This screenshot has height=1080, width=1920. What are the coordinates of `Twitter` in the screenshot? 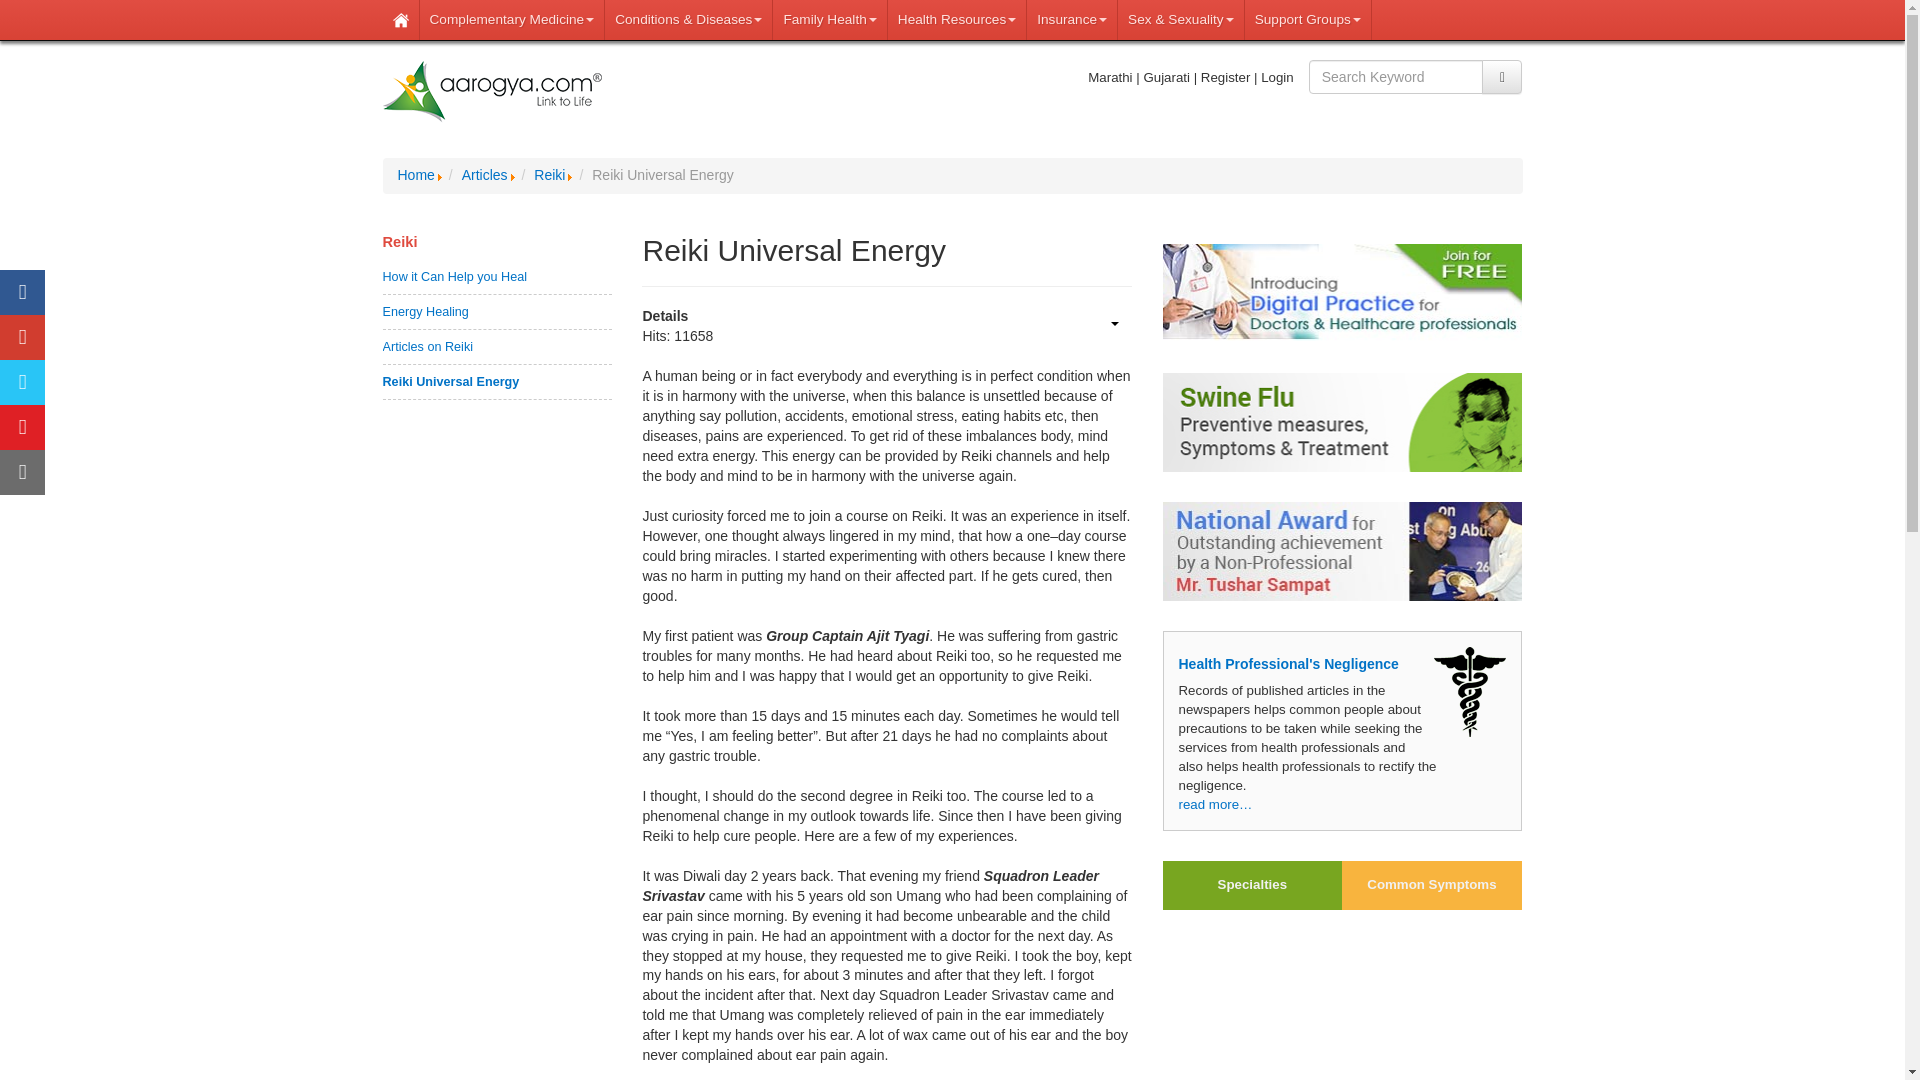 It's located at (22, 382).